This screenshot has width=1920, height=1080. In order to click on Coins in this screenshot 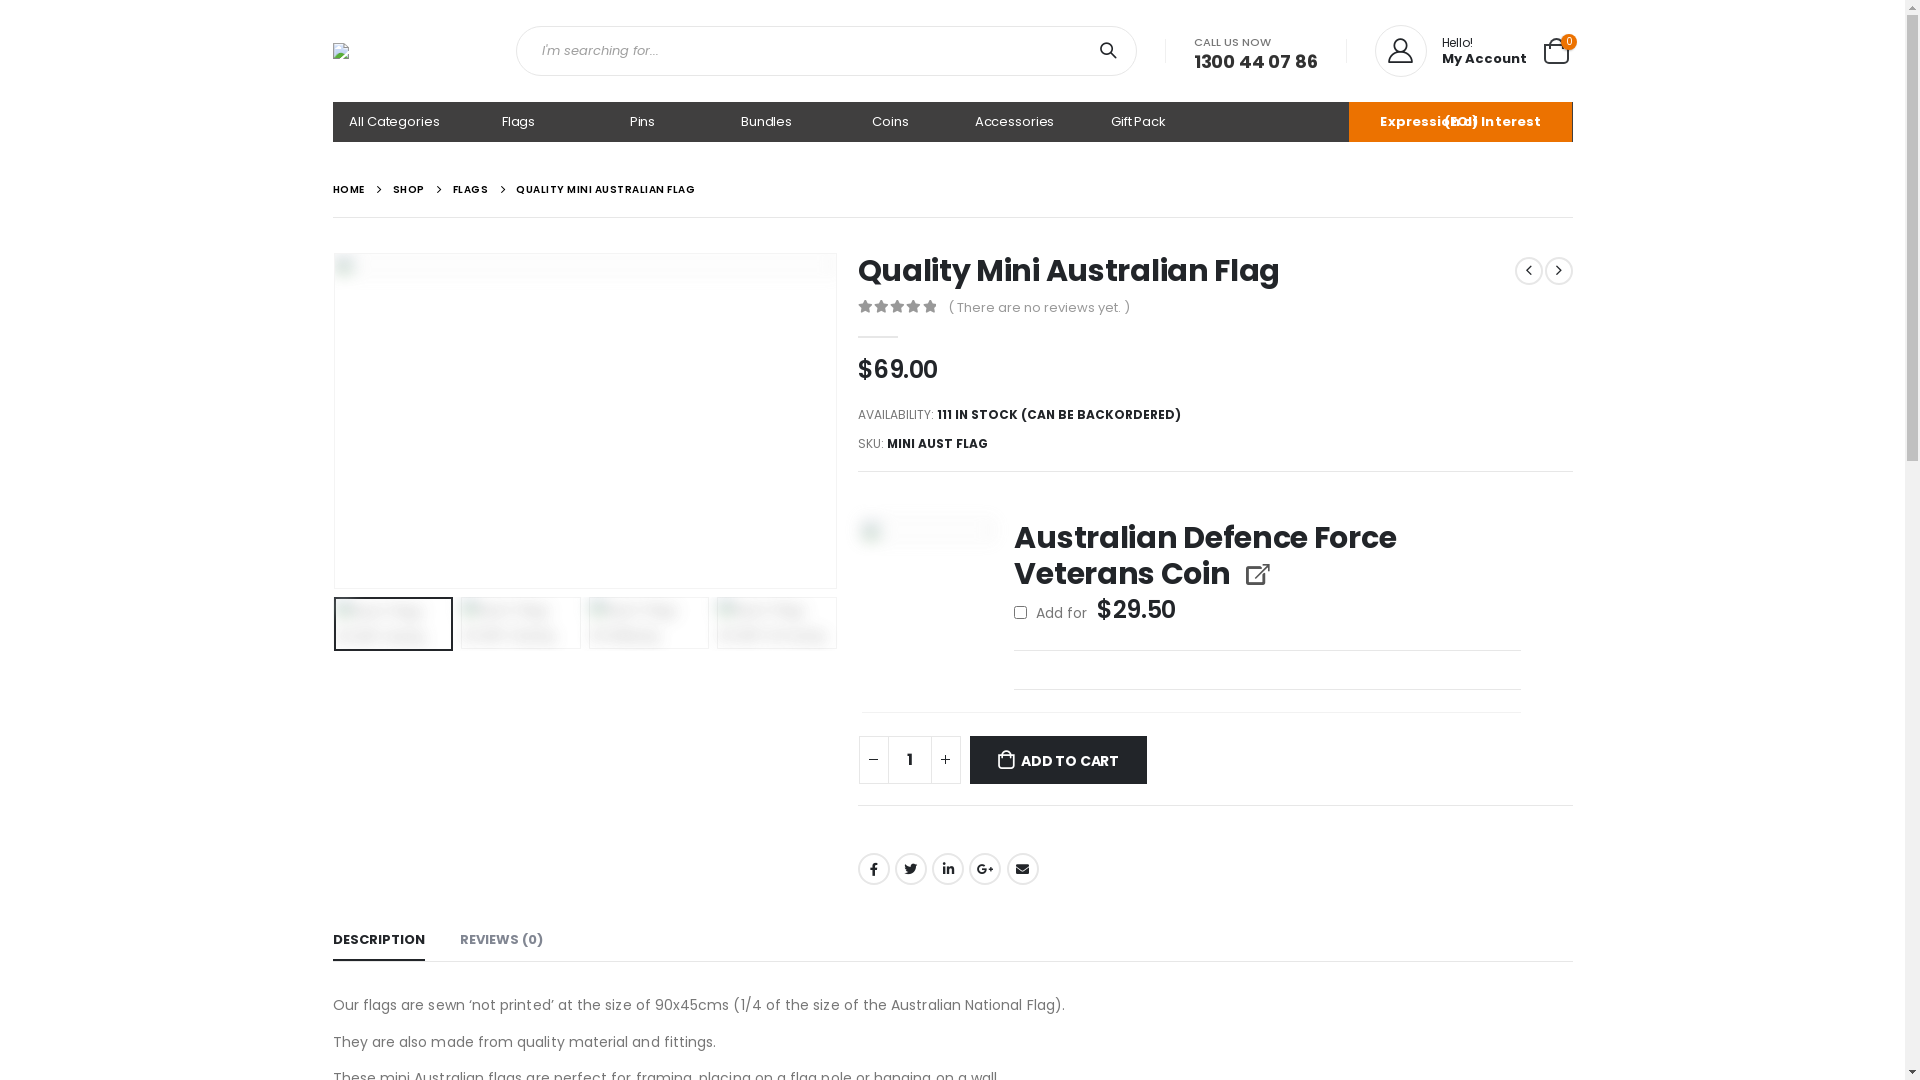, I will do `click(890, 122)`.